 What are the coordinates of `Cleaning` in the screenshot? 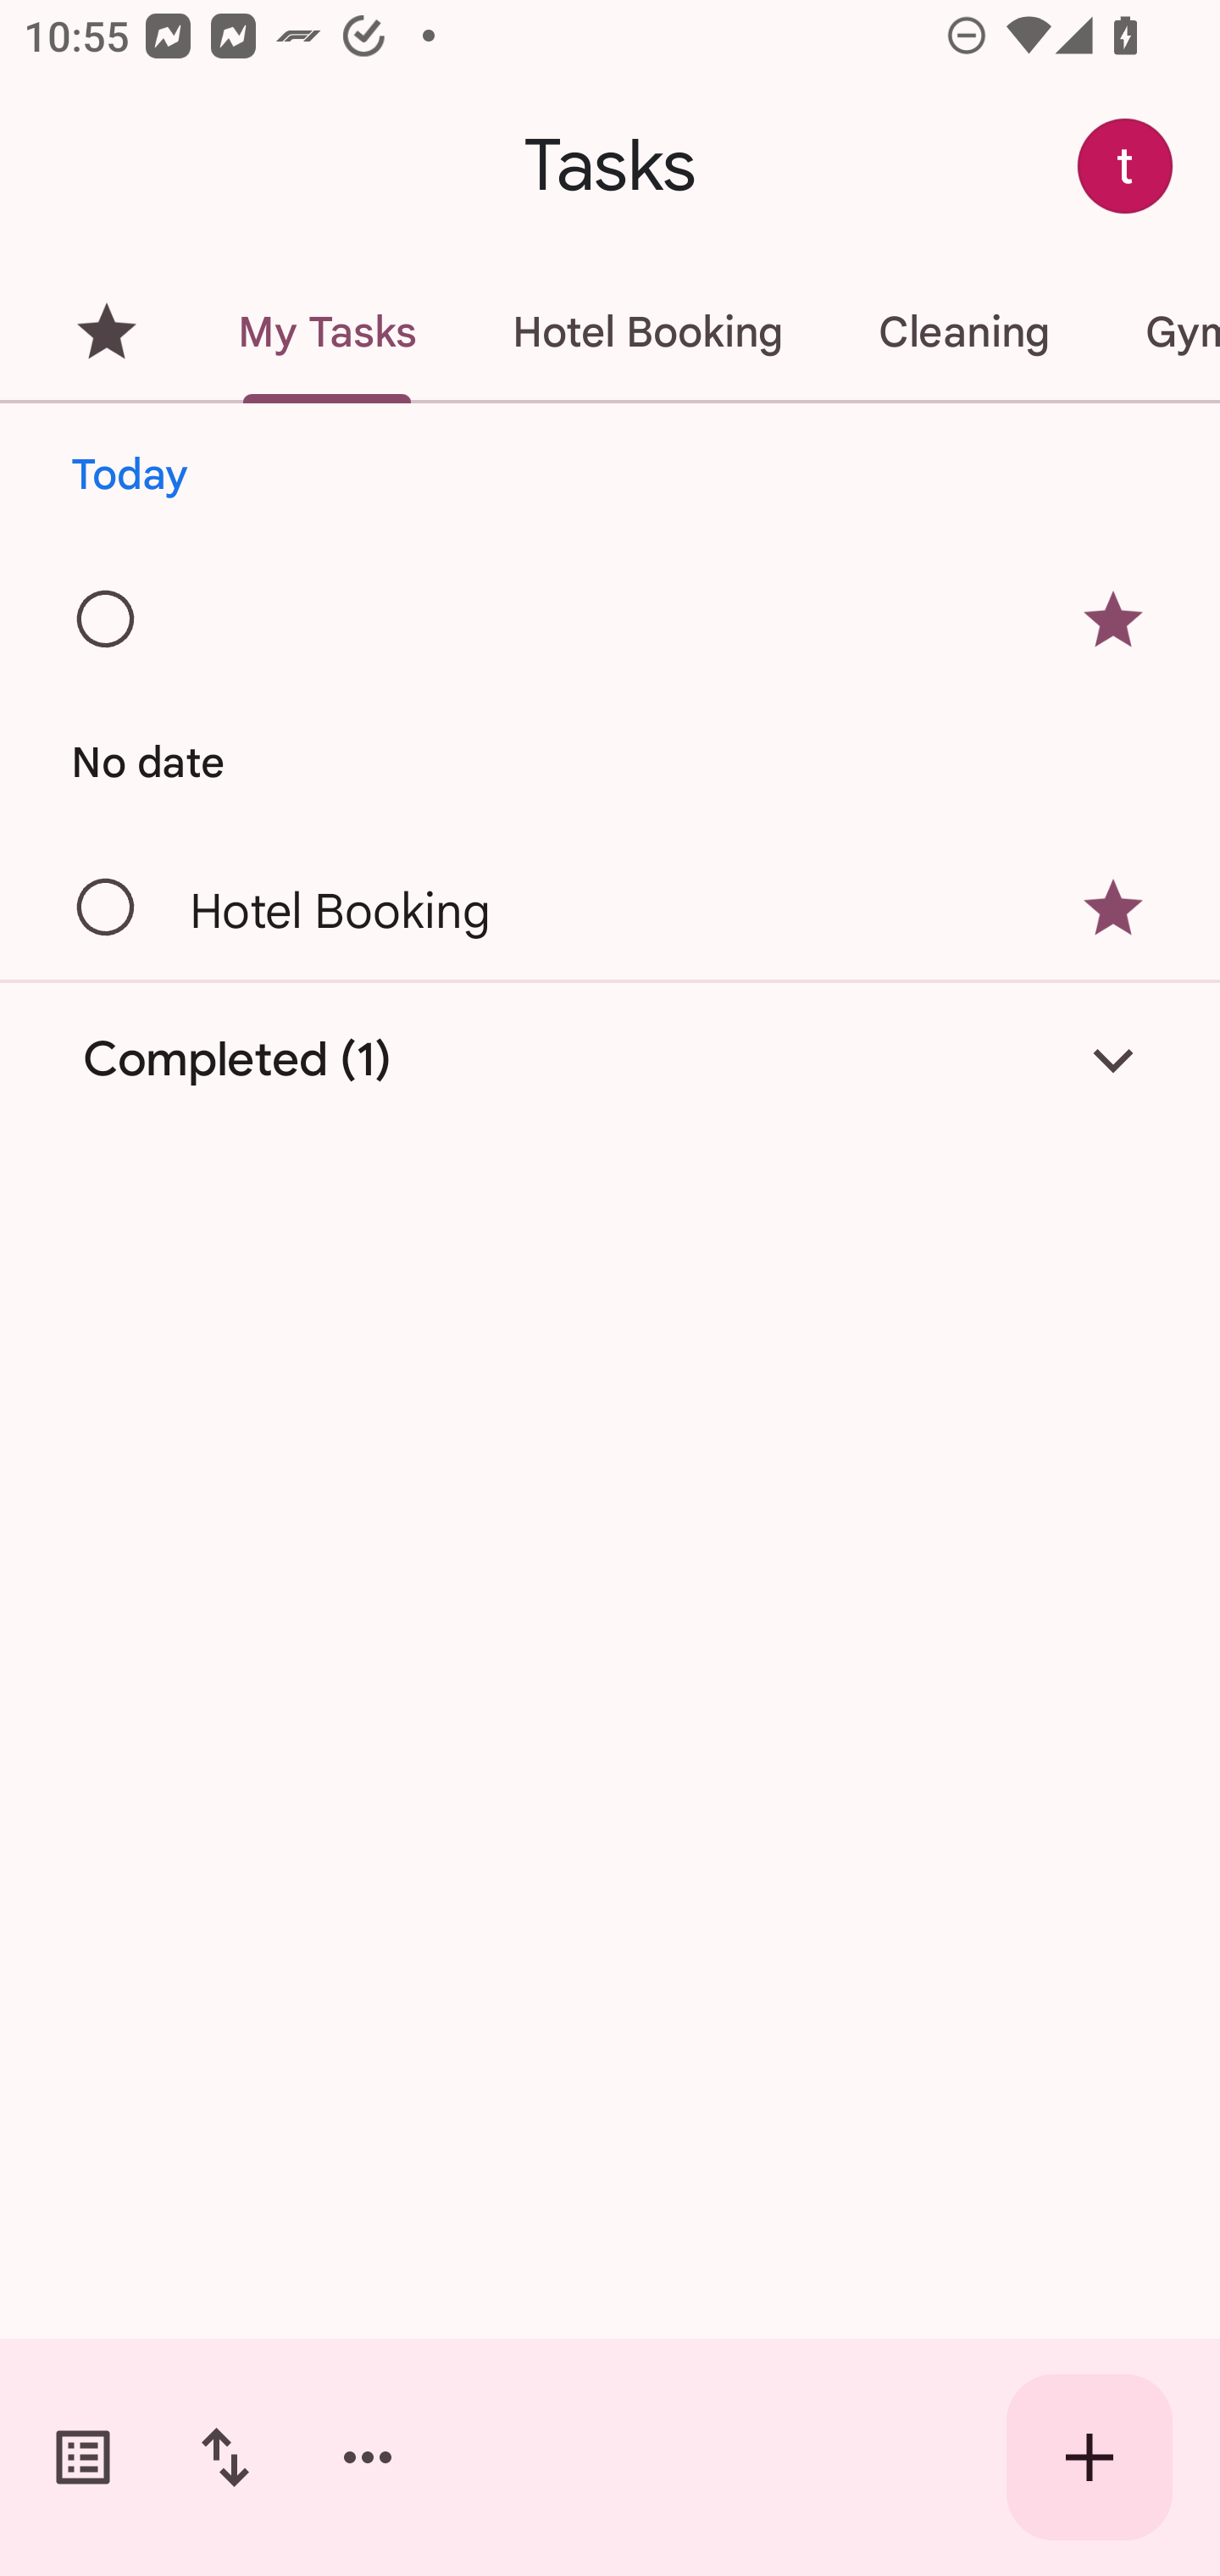 It's located at (963, 332).